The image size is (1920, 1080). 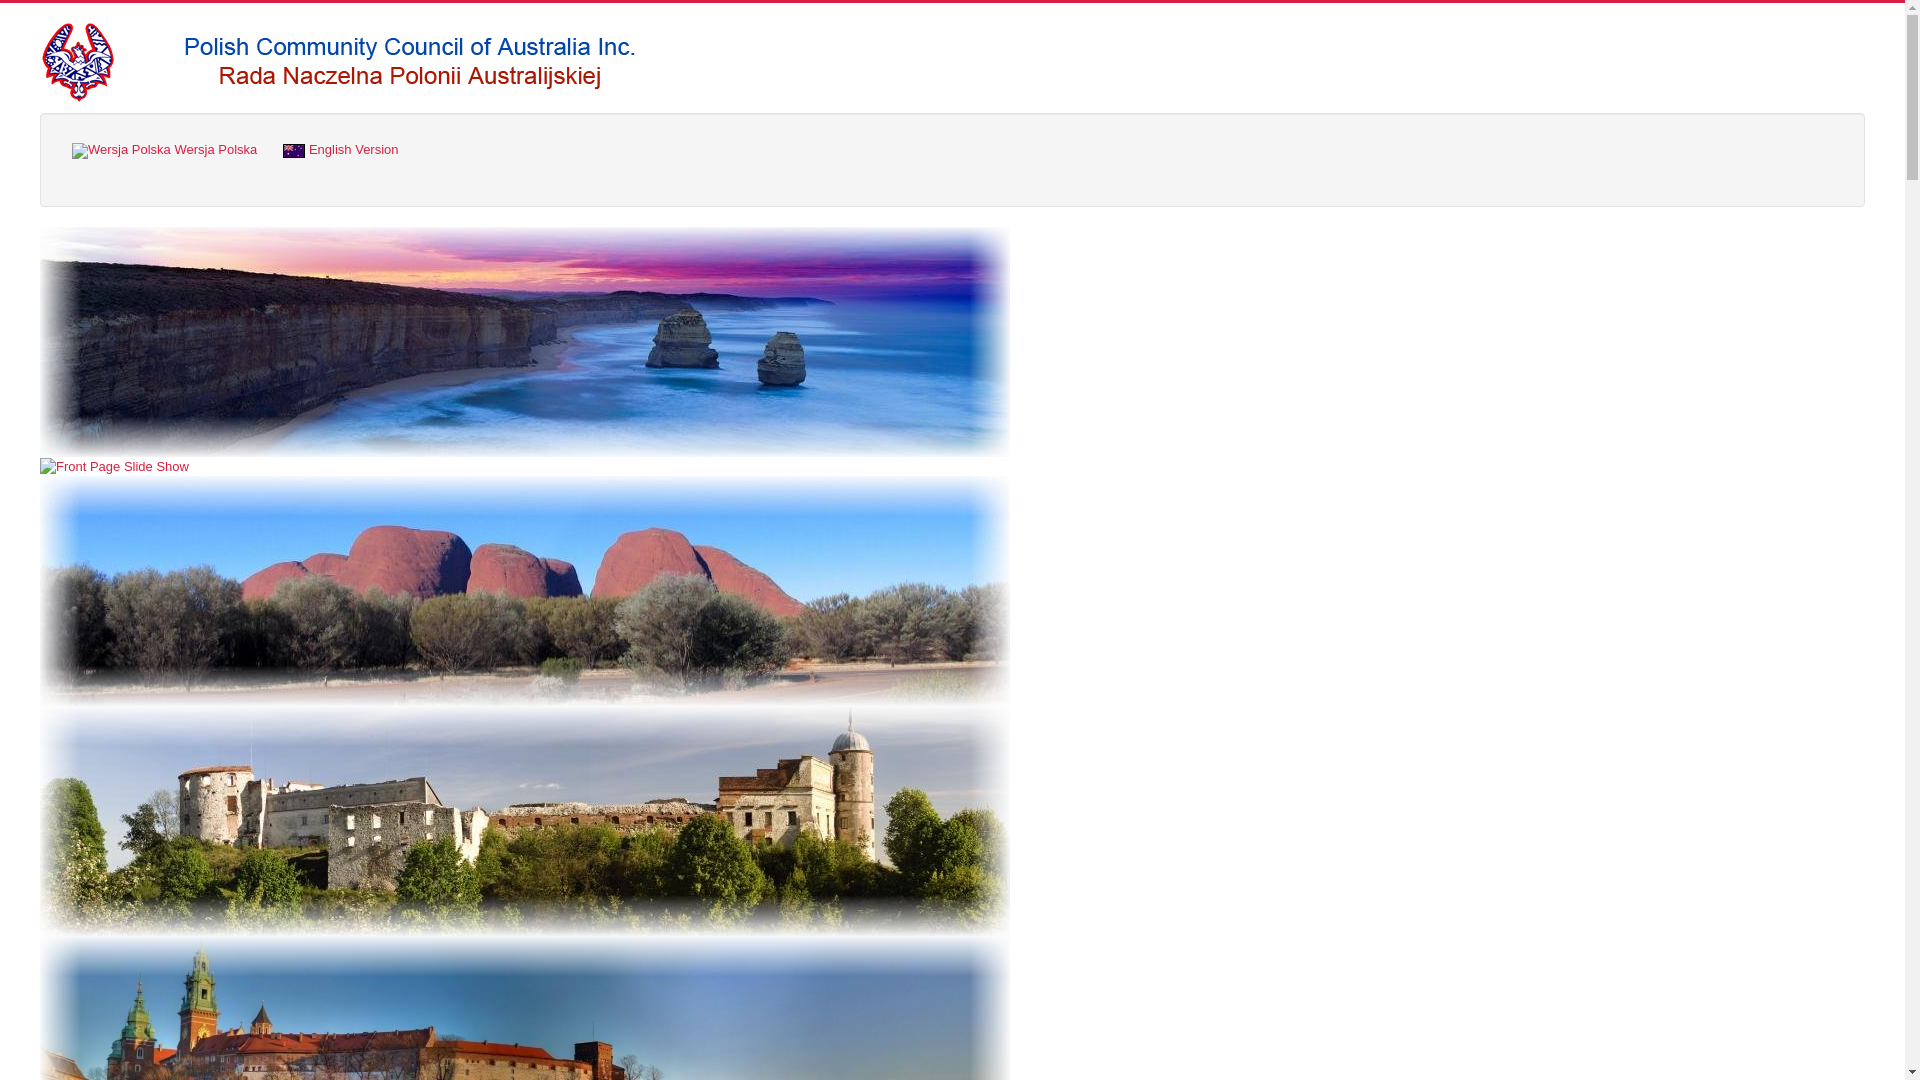 What do you see at coordinates (114, 467) in the screenshot?
I see `Front Page Slide Show` at bounding box center [114, 467].